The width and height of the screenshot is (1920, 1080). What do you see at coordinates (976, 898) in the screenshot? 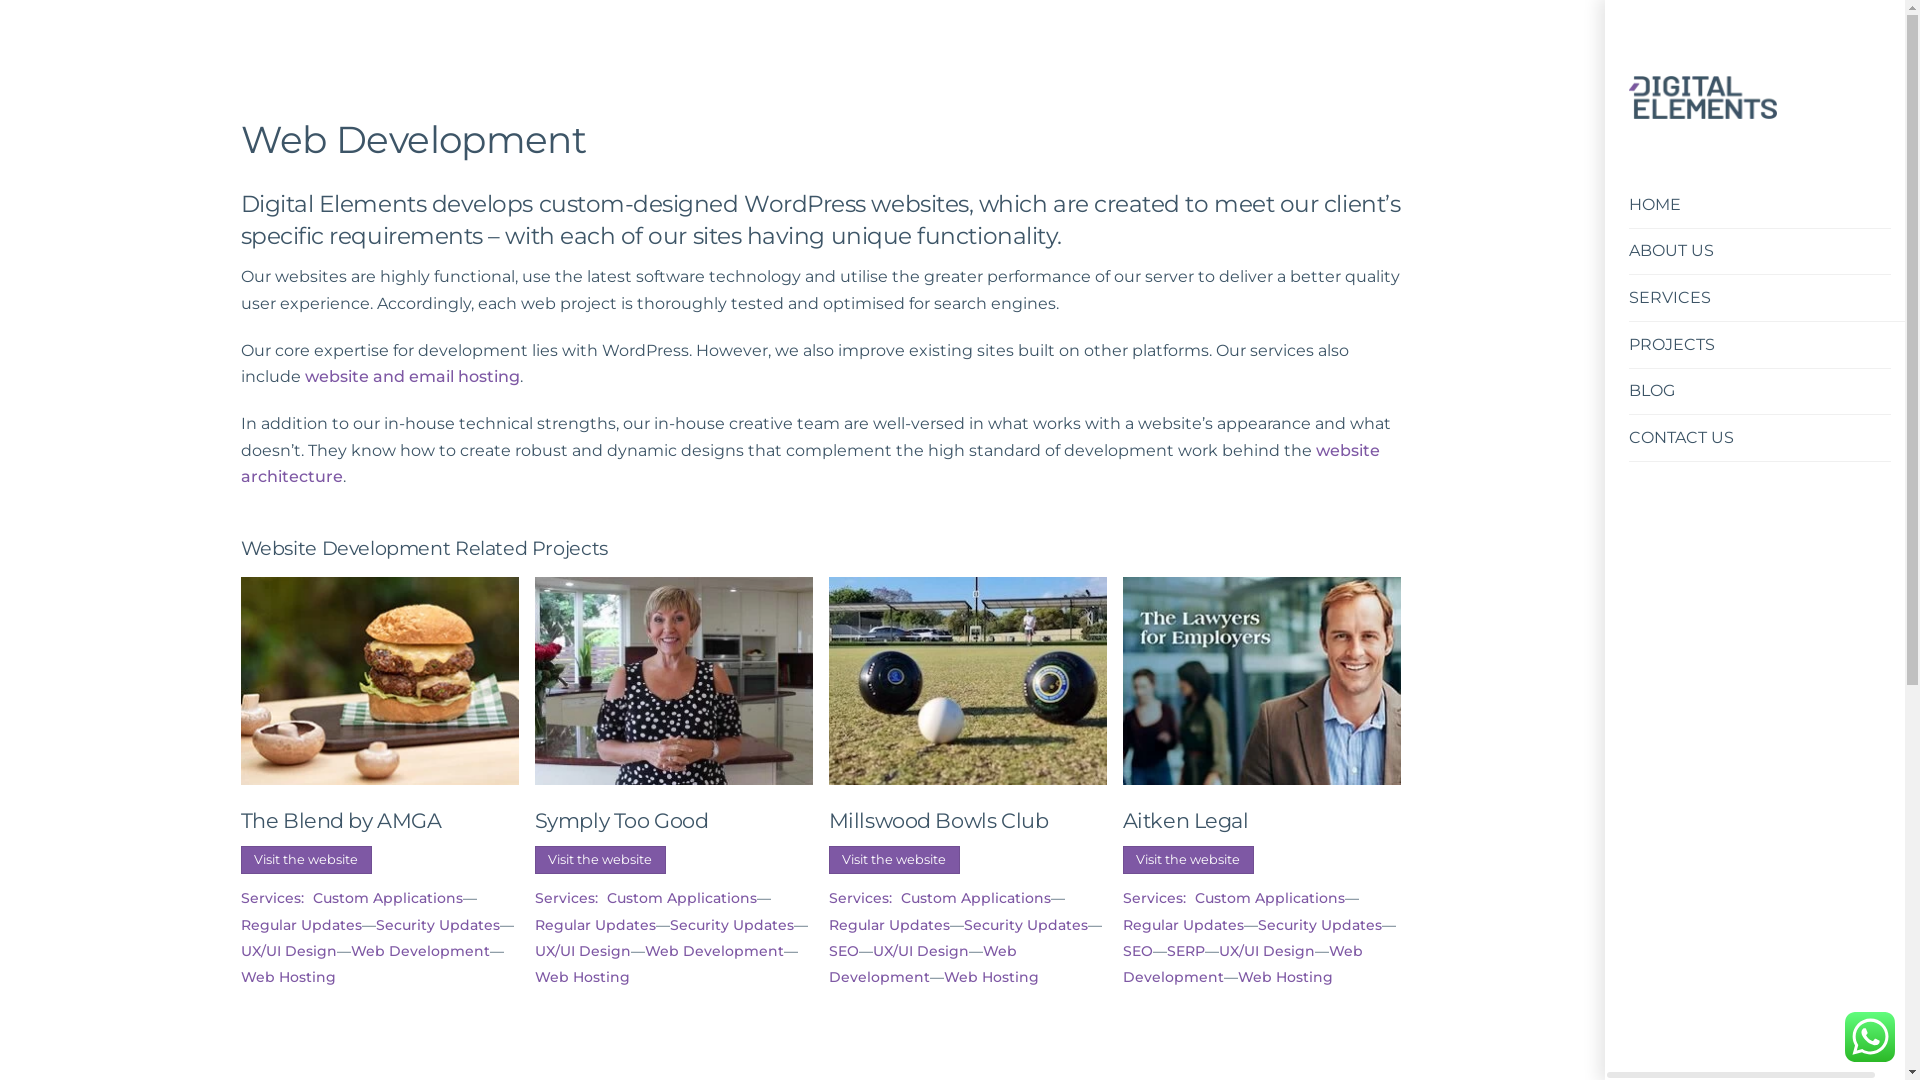
I see `Custom Applications` at bounding box center [976, 898].